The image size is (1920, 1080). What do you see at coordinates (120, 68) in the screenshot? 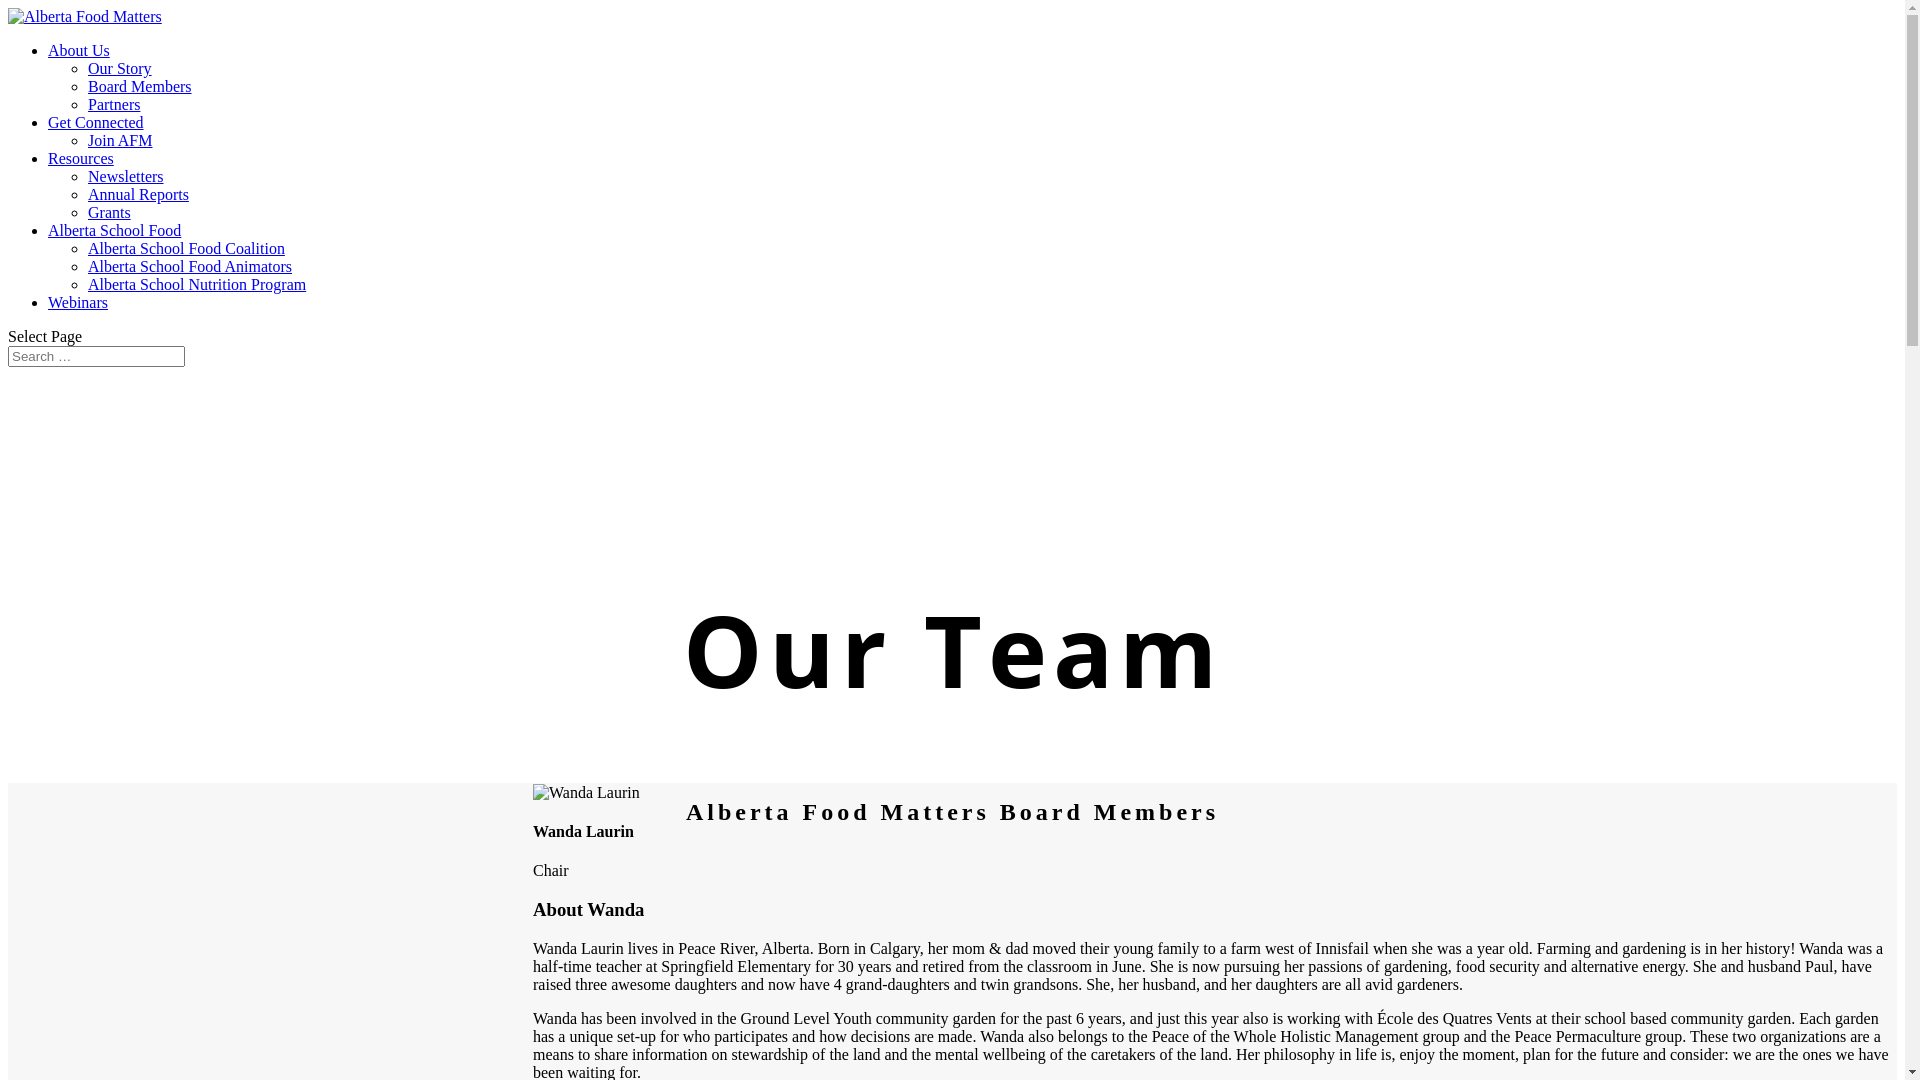
I see `Our Story` at bounding box center [120, 68].